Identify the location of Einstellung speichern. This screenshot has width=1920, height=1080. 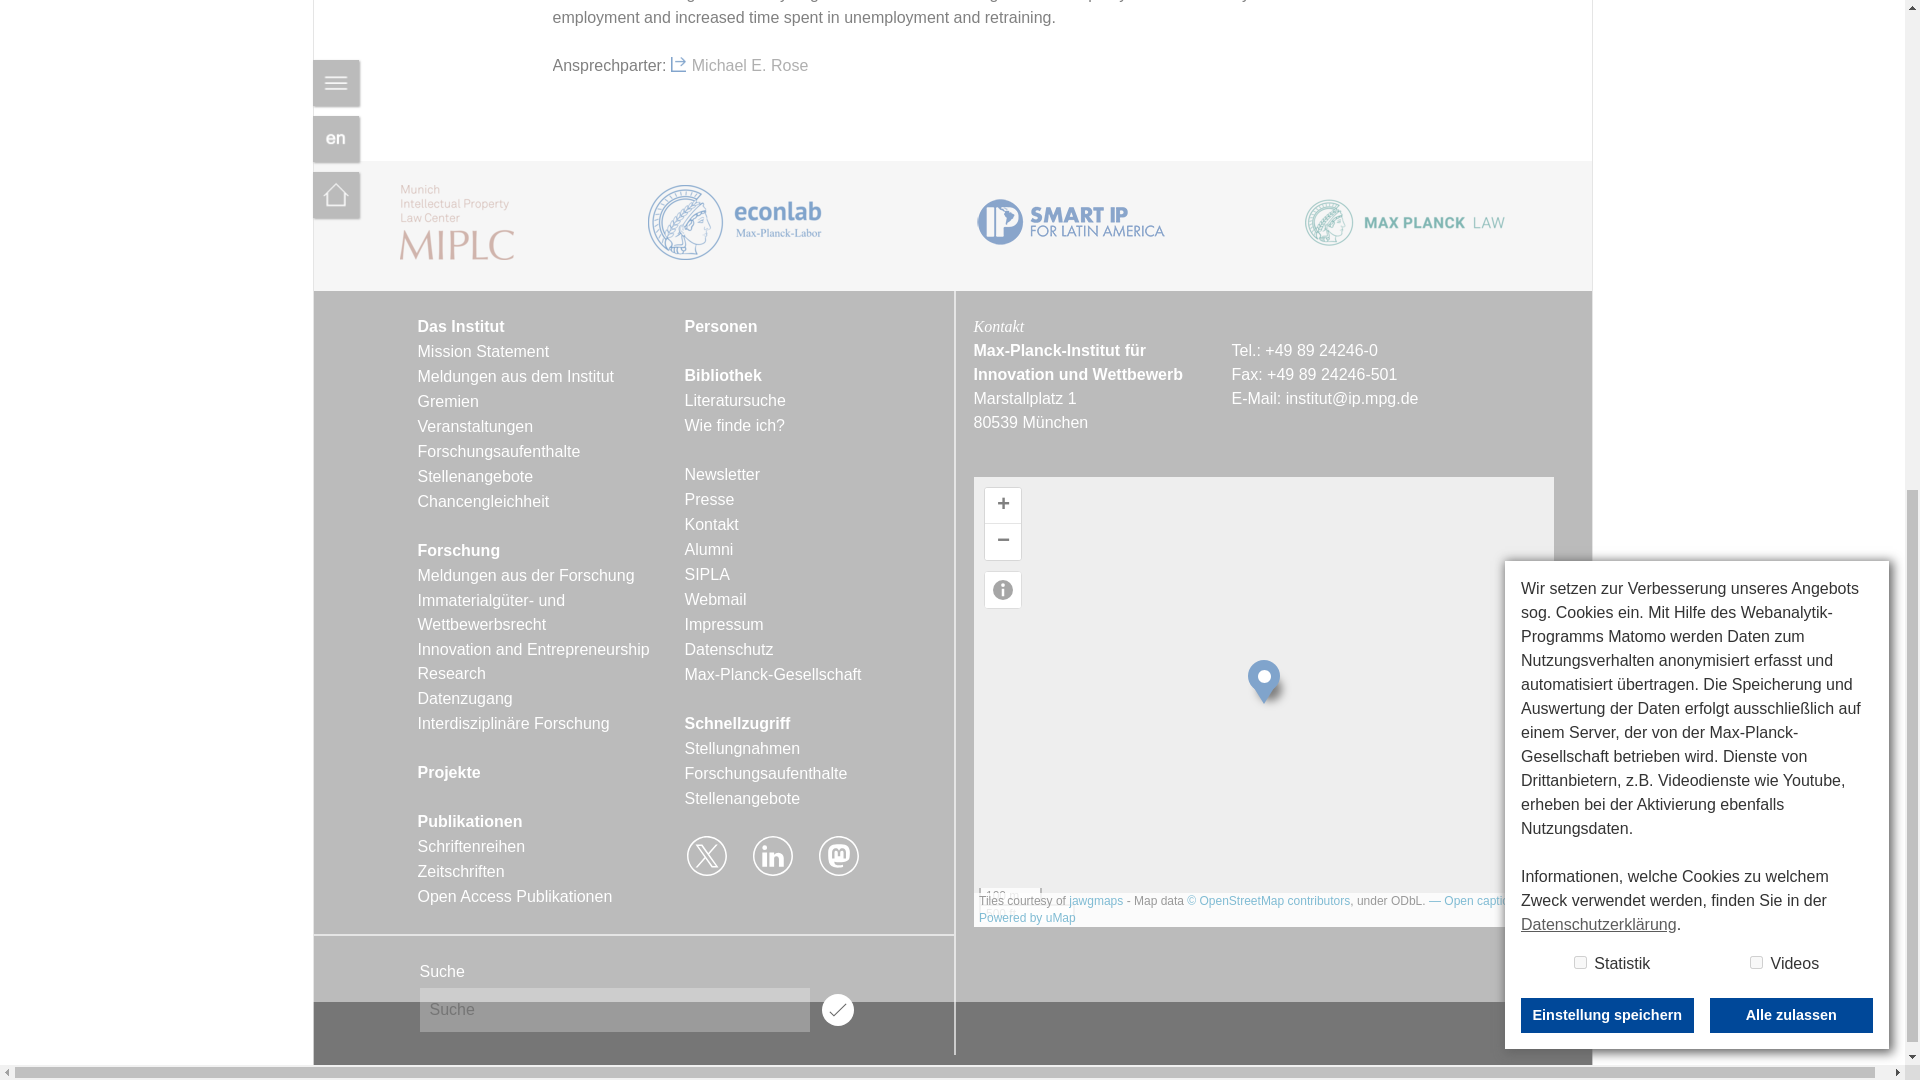
(1606, 98).